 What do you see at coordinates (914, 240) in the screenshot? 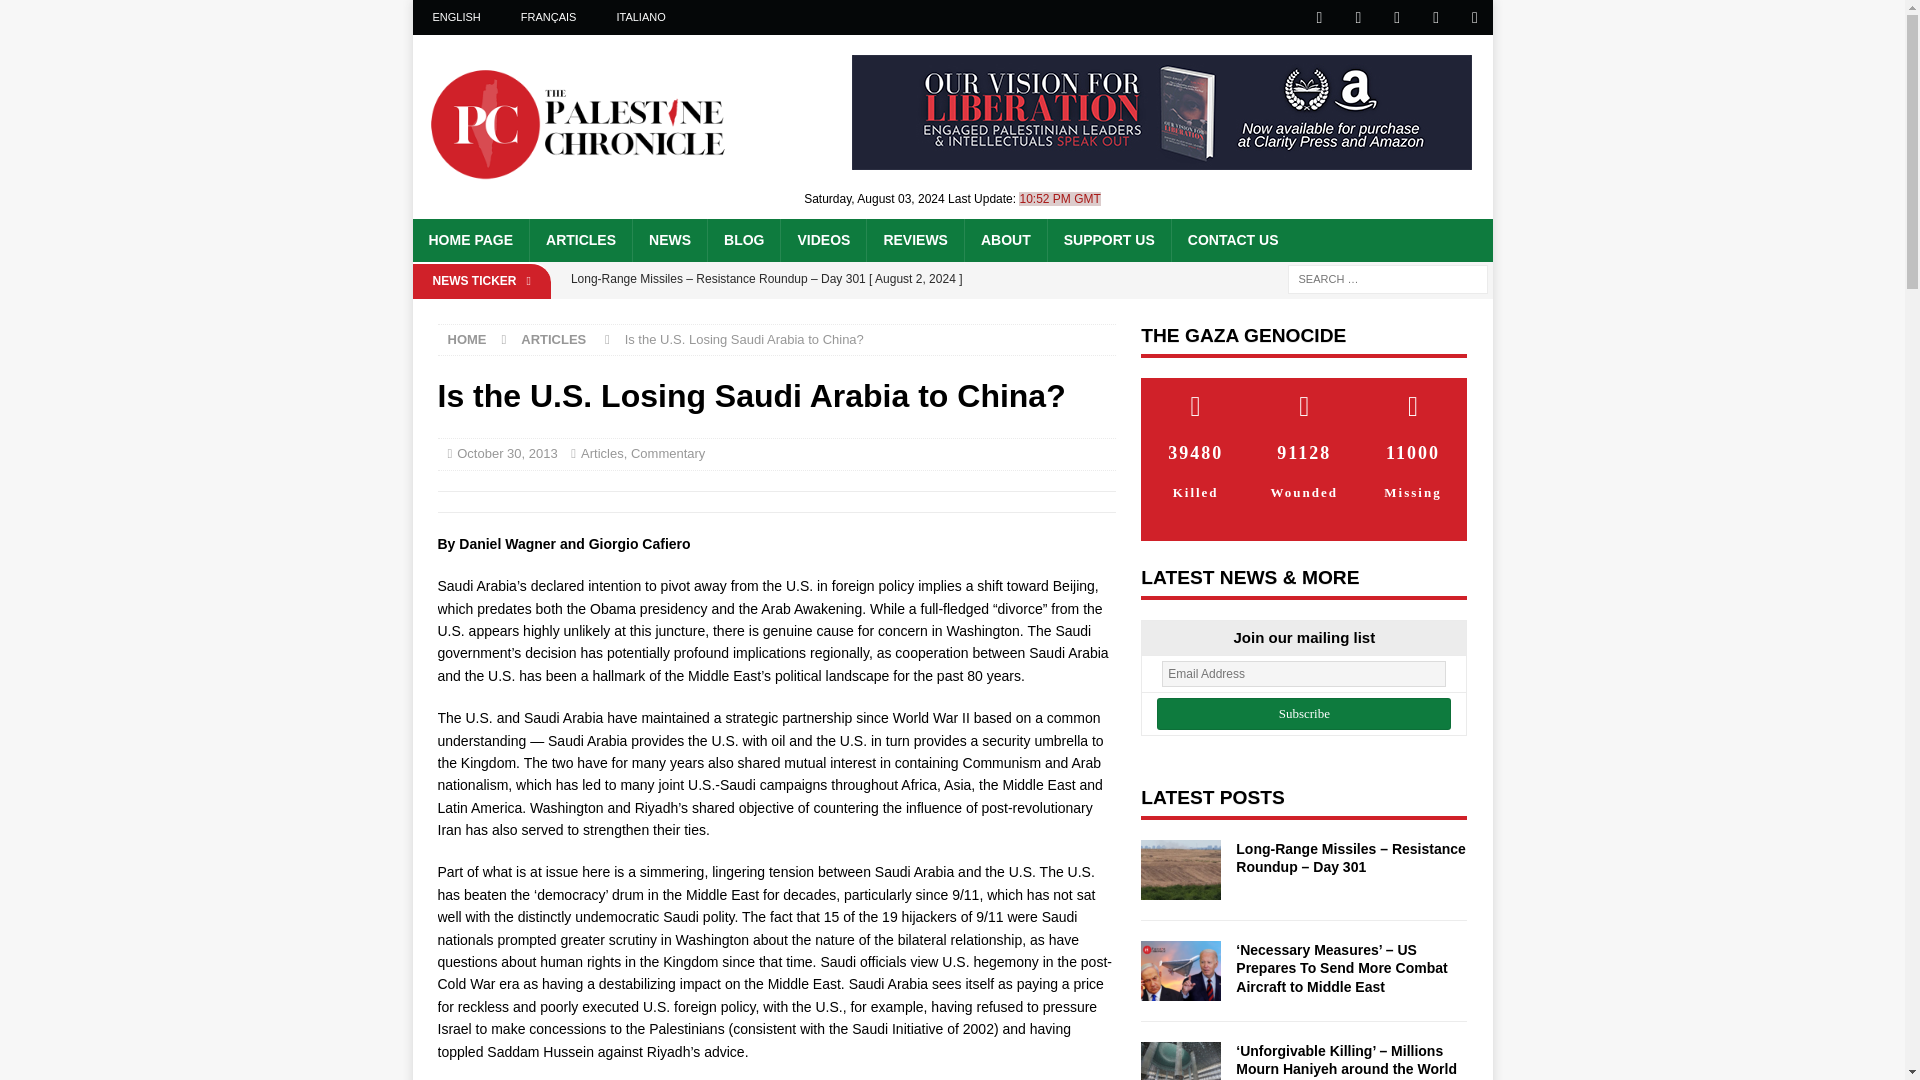
I see `REVIEWS` at bounding box center [914, 240].